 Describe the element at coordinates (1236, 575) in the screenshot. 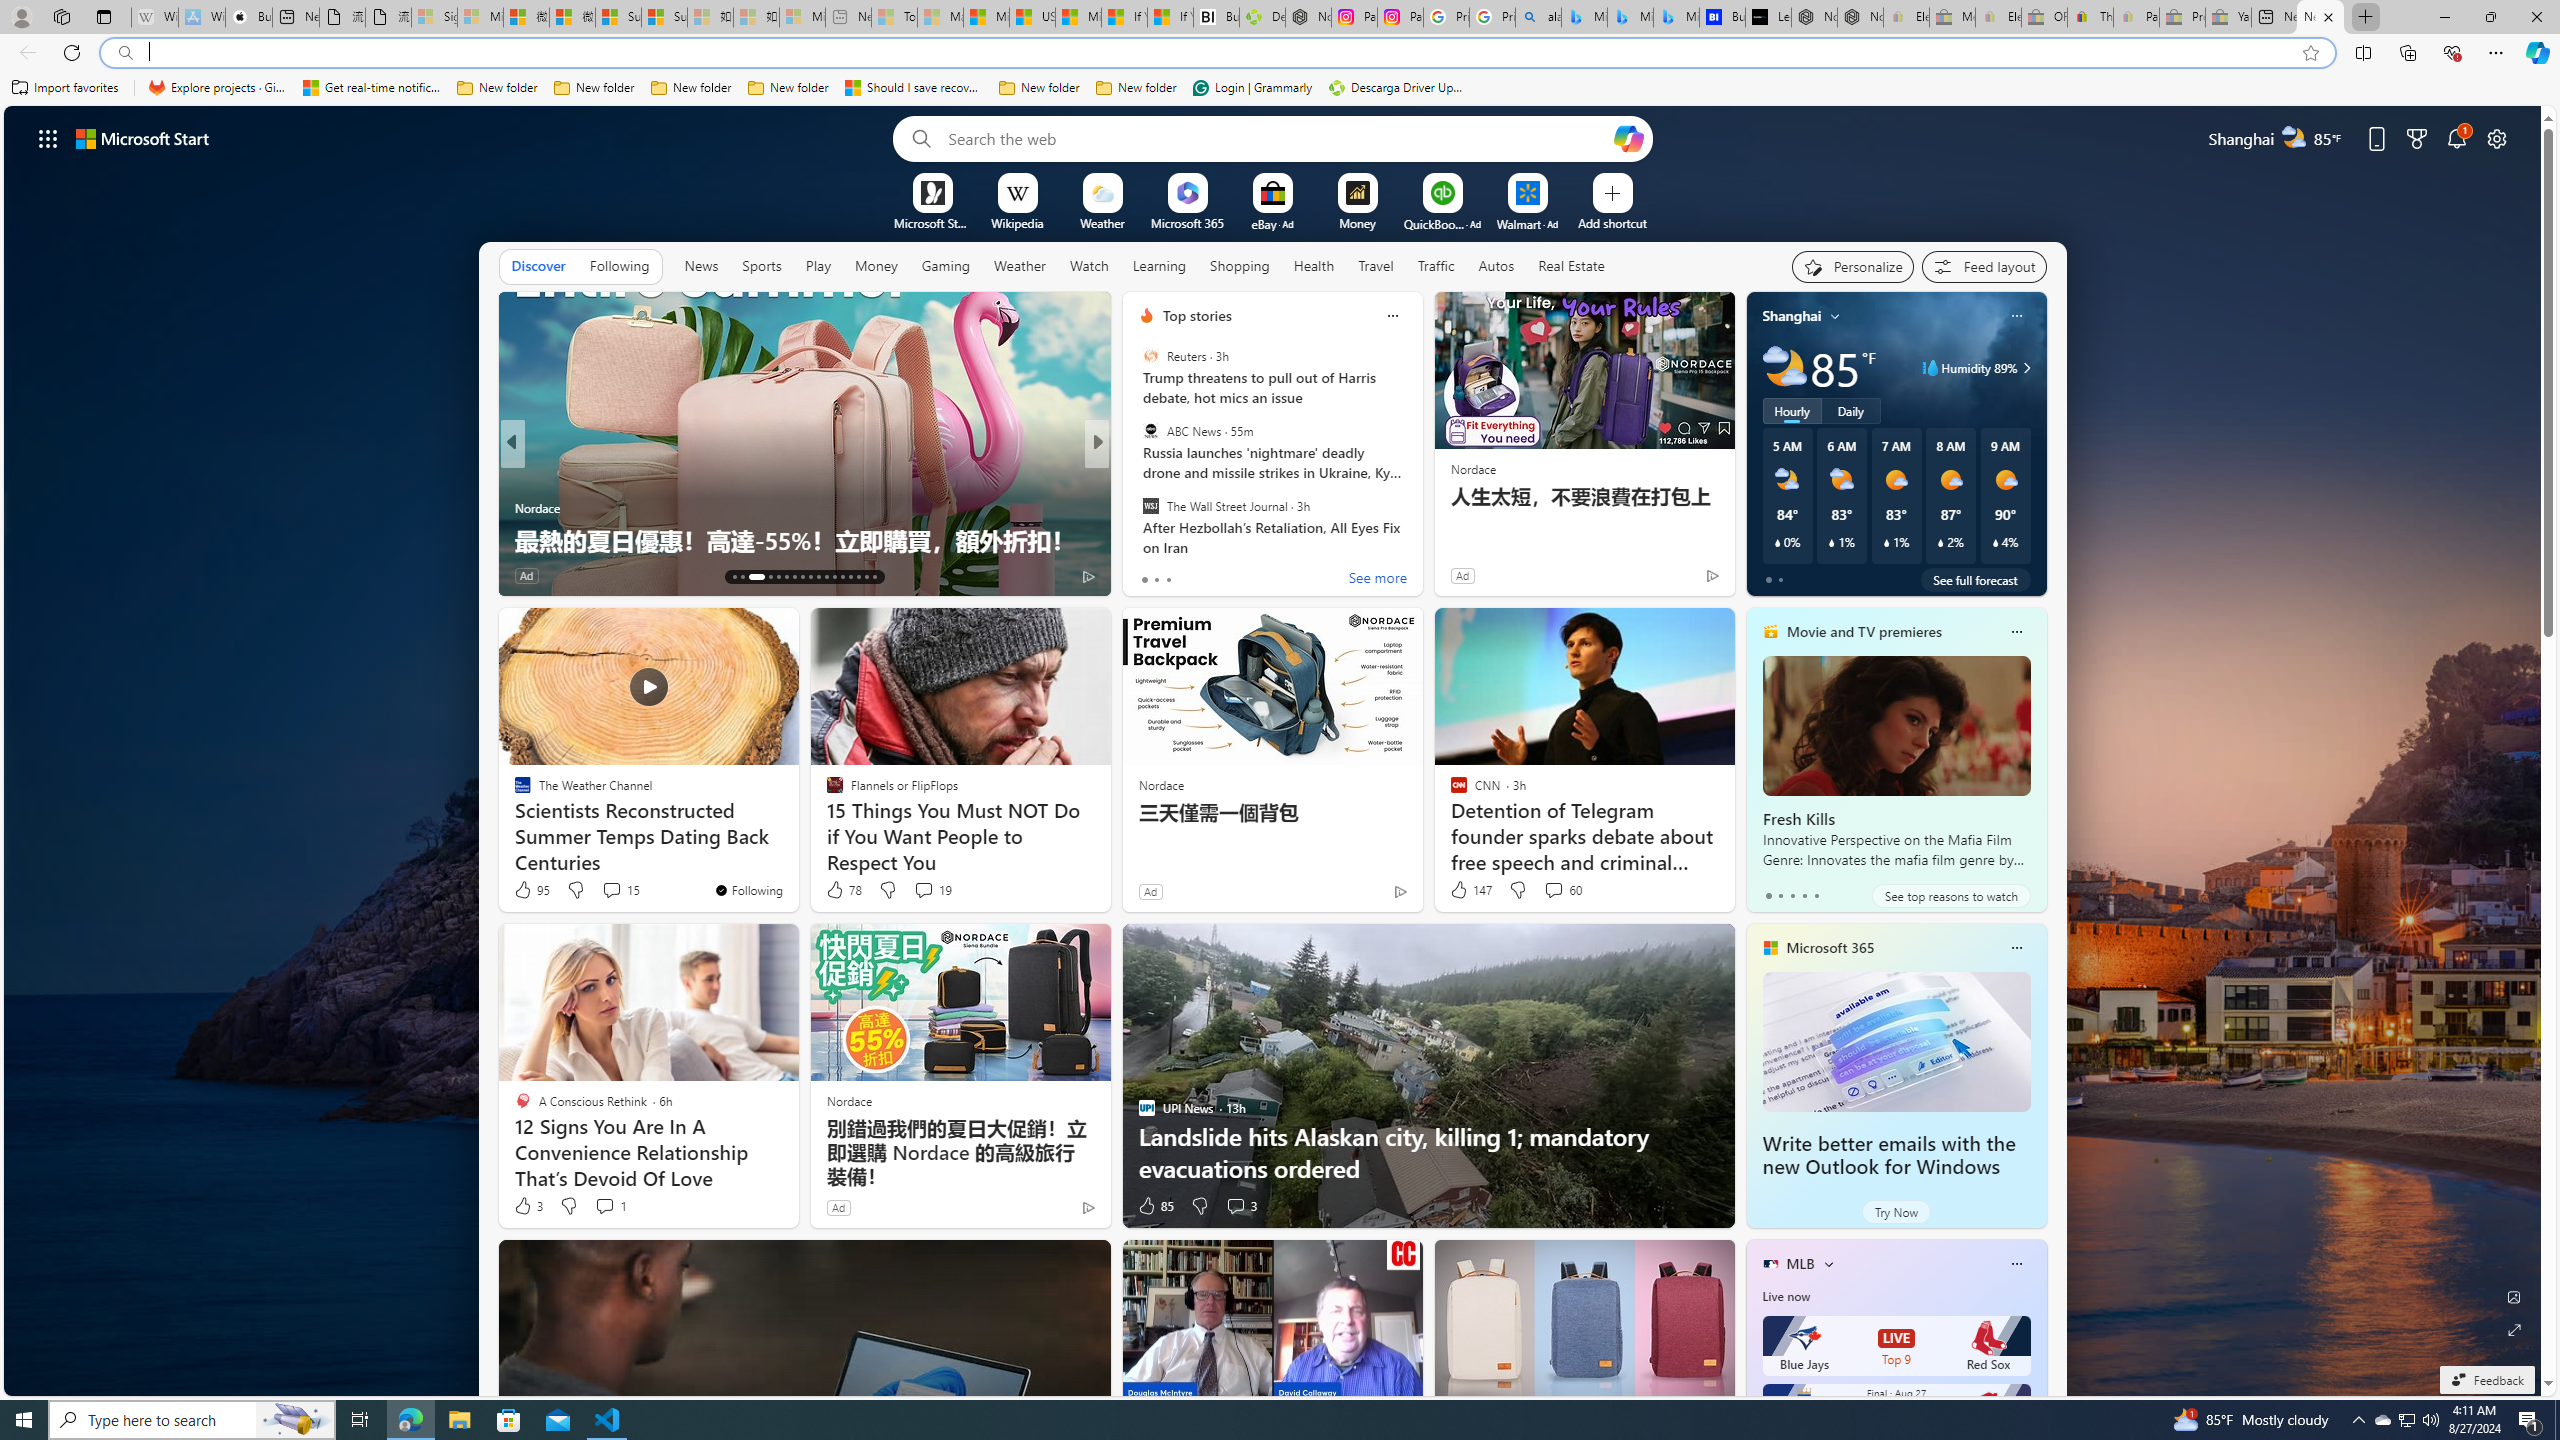

I see `View comments 55 Comment` at that location.